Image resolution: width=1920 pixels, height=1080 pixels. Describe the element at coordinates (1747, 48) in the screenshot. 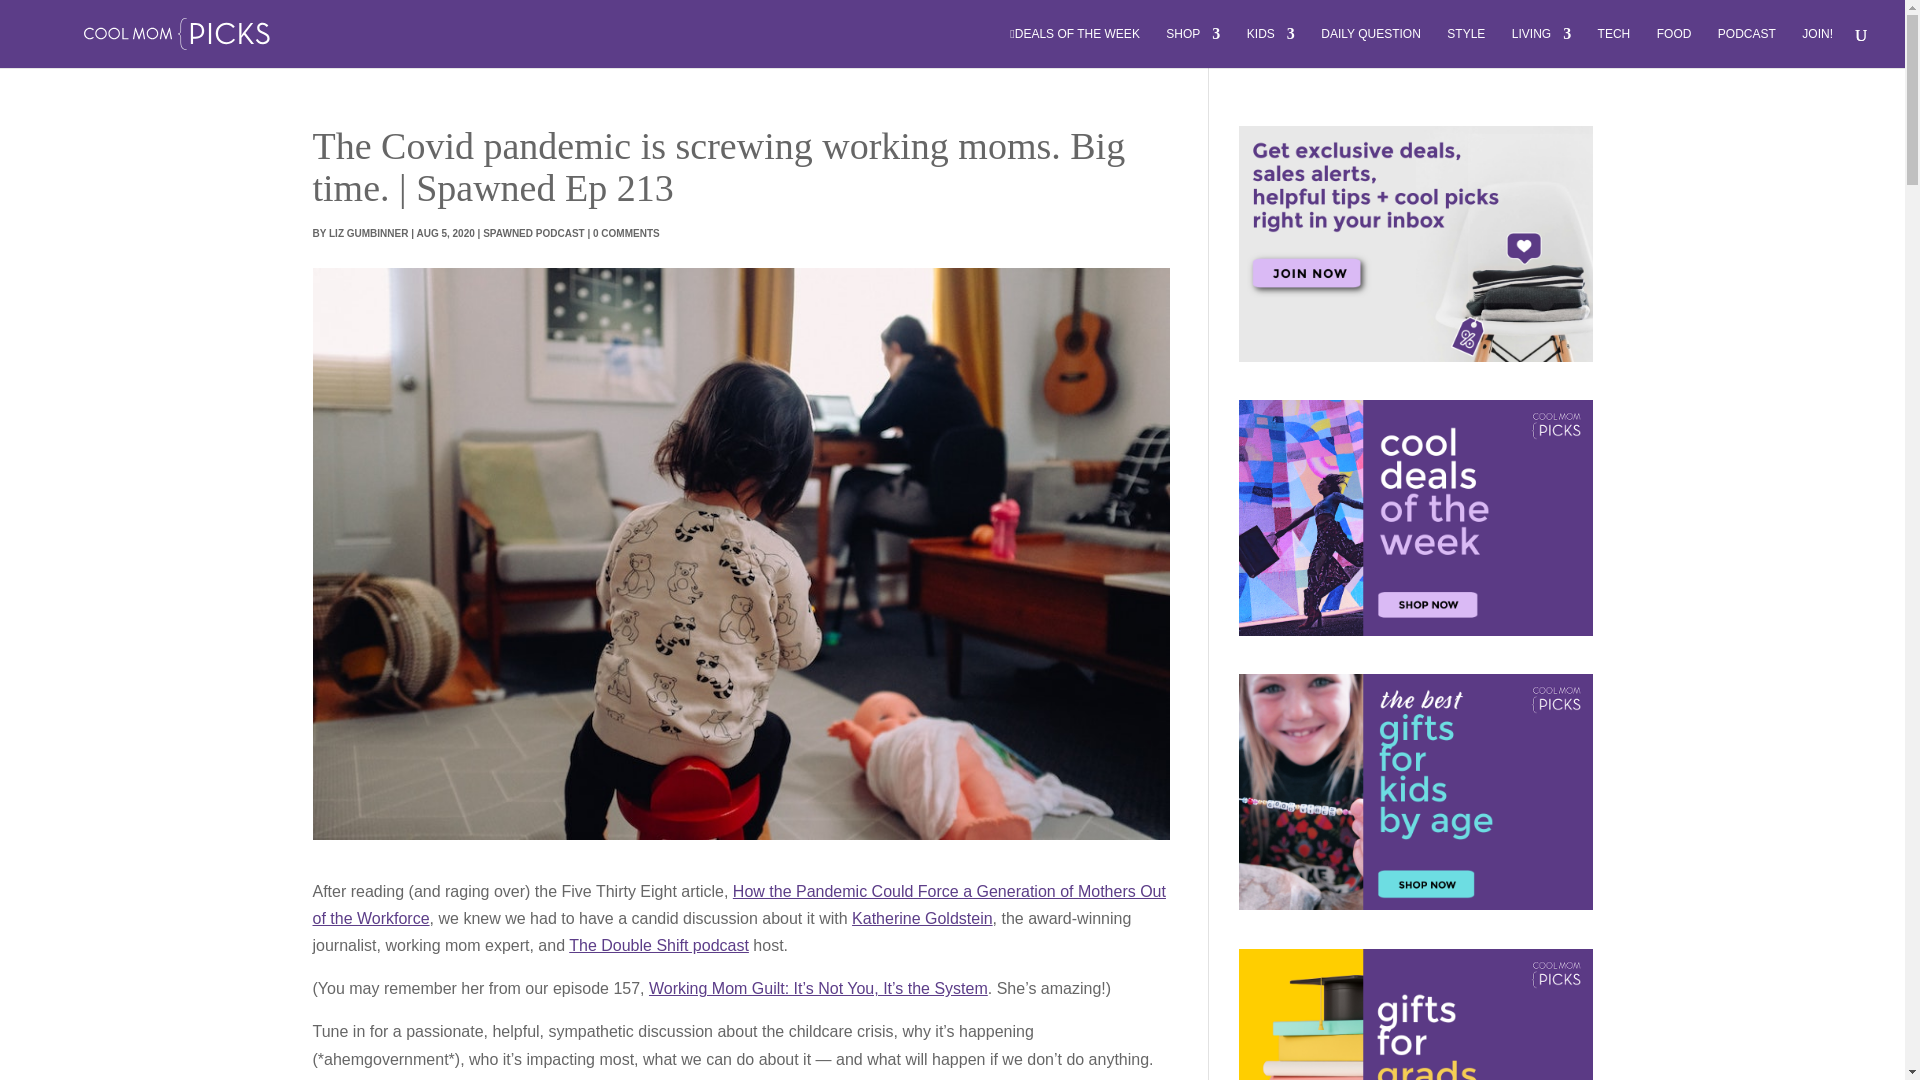

I see `PODCAST` at that location.